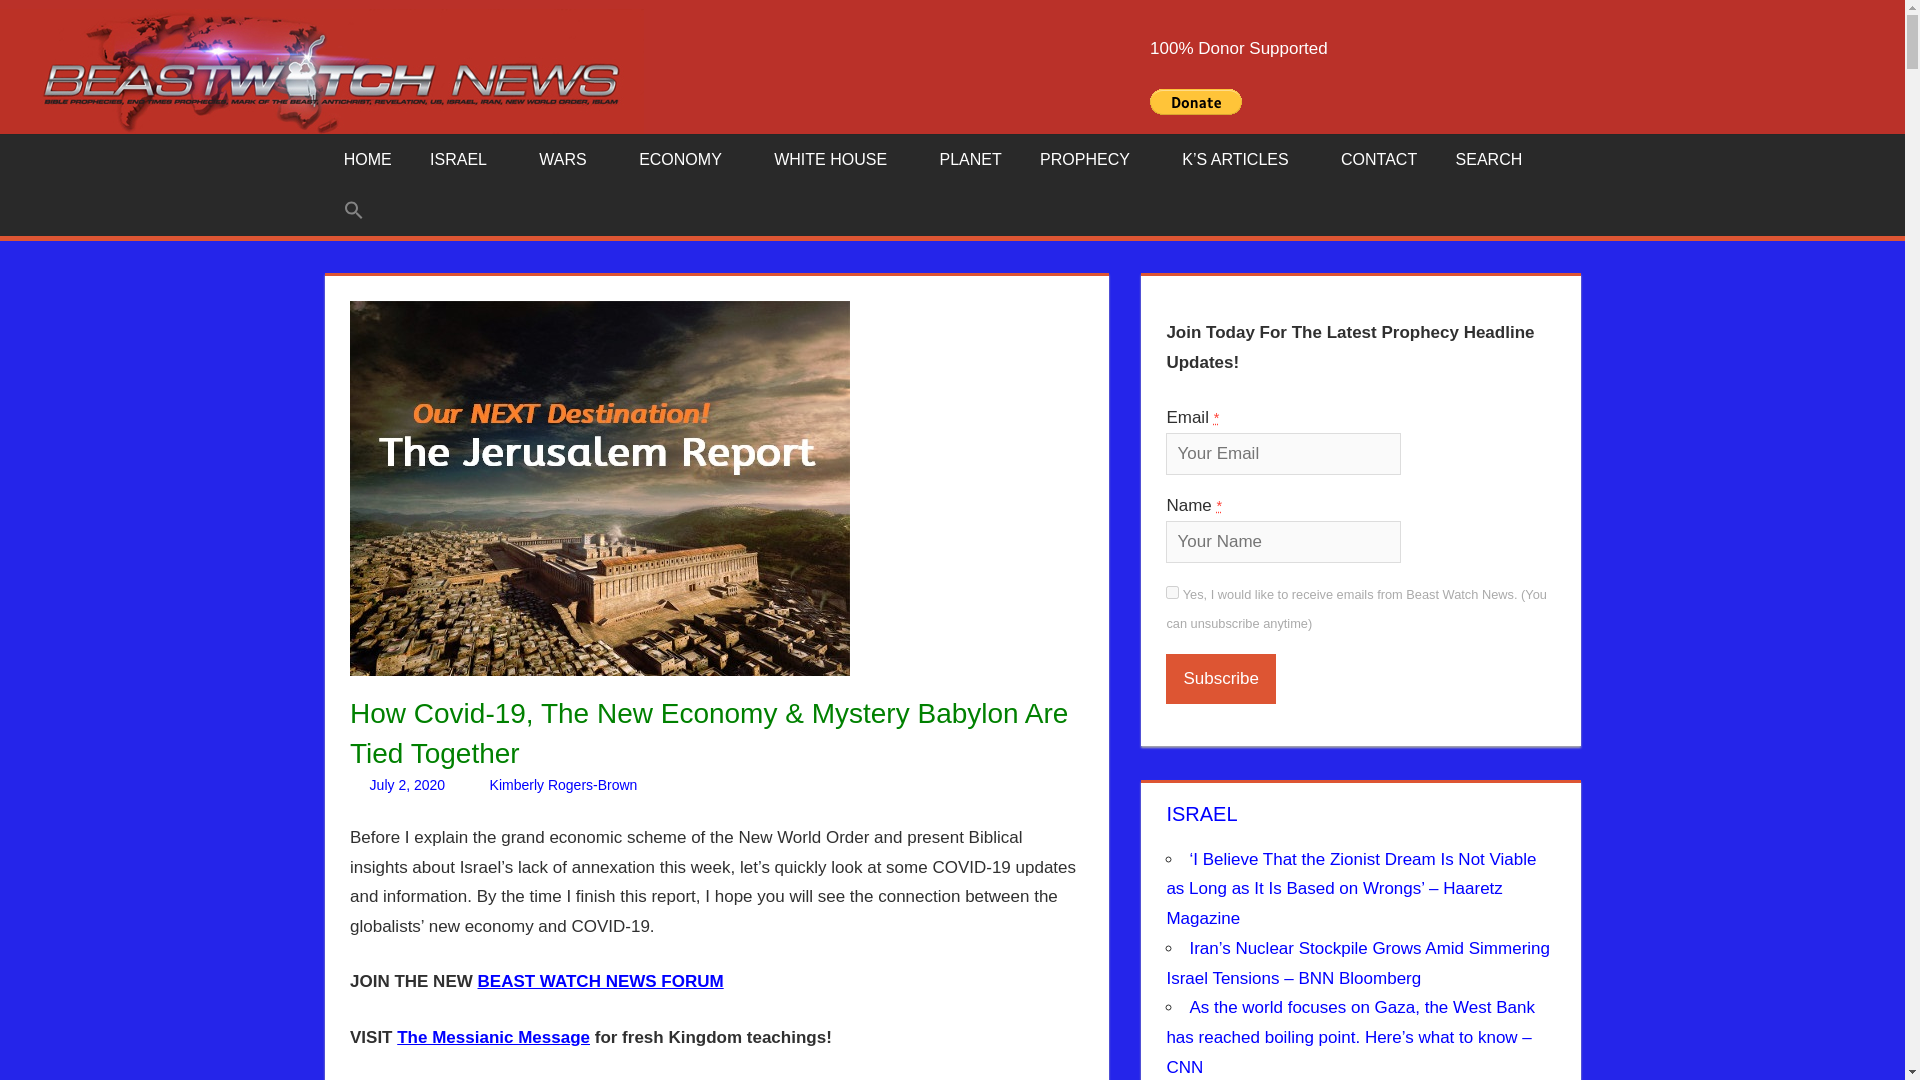 The height and width of the screenshot is (1080, 1920). Describe the element at coordinates (408, 784) in the screenshot. I see `12:26 pm` at that location.